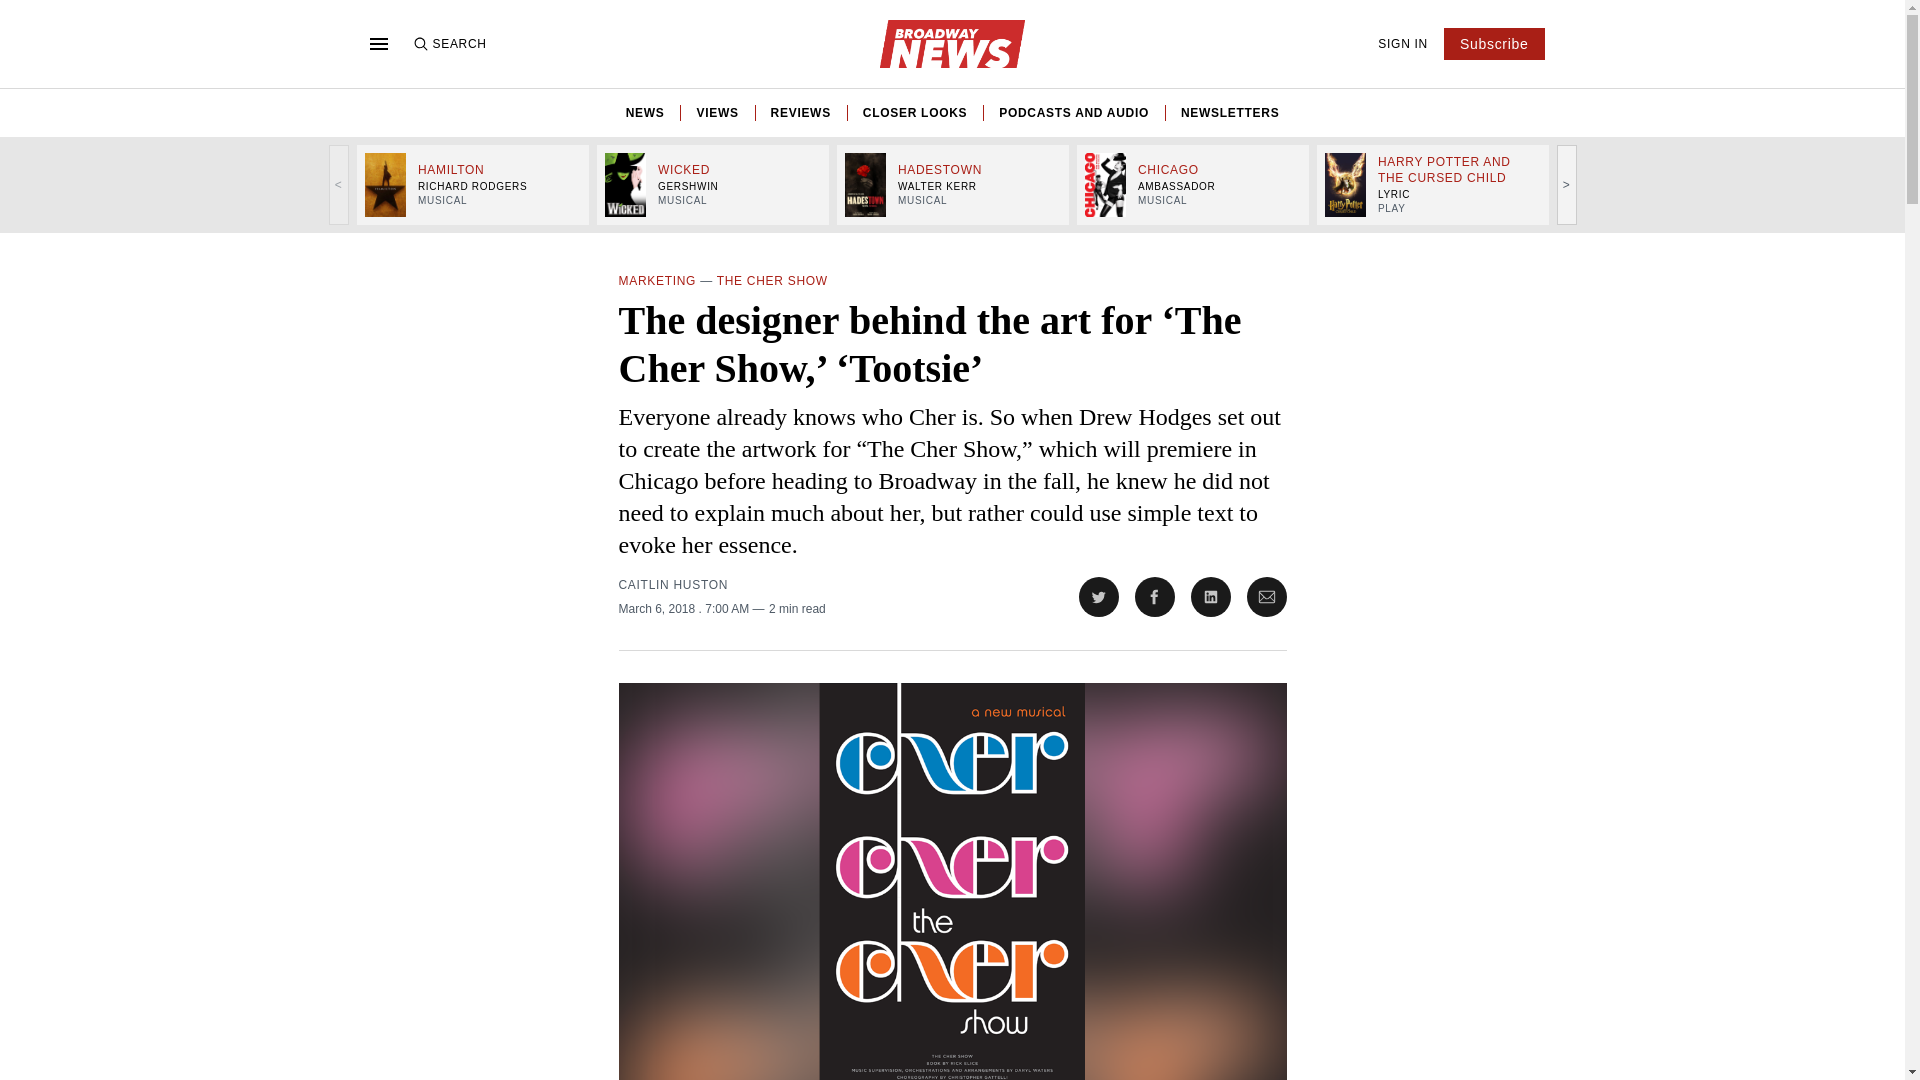  Describe the element at coordinates (1403, 43) in the screenshot. I see `SIGN IN` at that location.